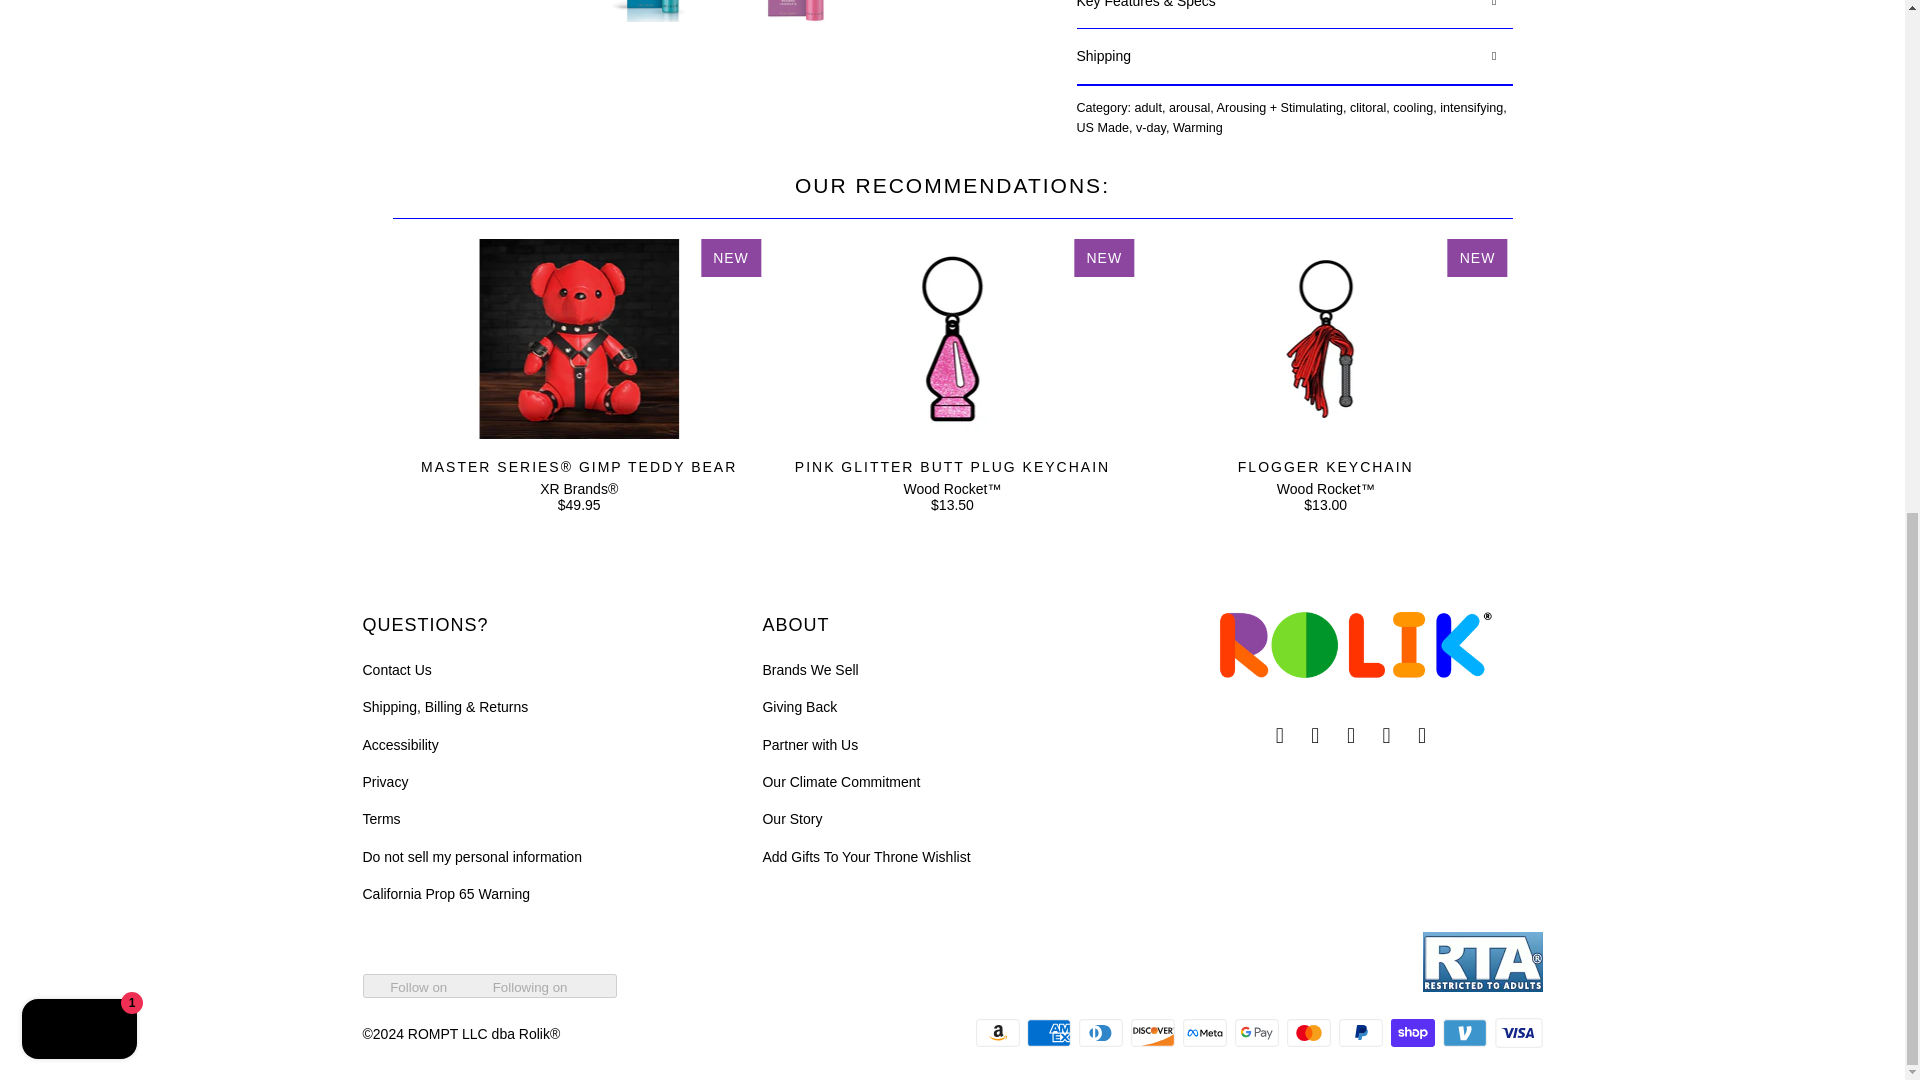  Describe the element at coordinates (999, 1032) in the screenshot. I see `Amazon` at that location.